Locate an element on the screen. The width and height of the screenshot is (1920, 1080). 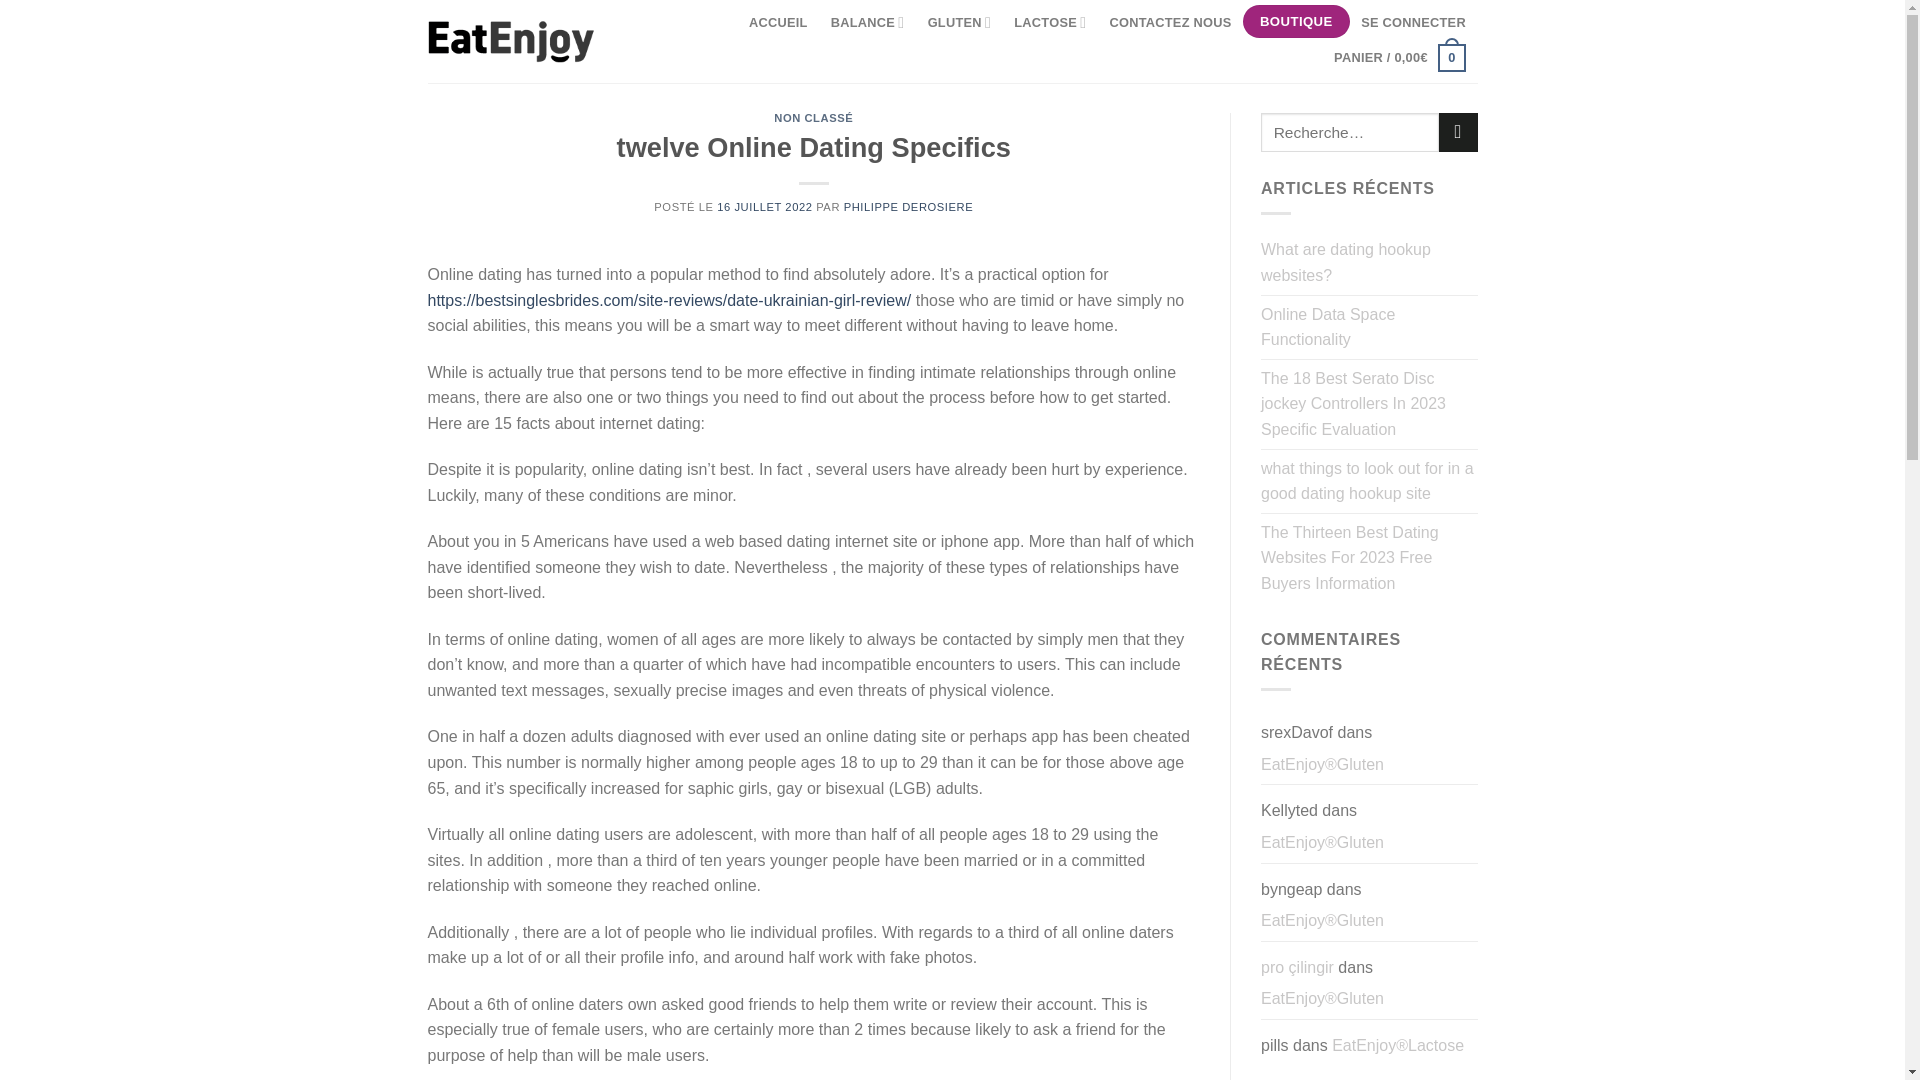
Panier is located at coordinates (1399, 57).